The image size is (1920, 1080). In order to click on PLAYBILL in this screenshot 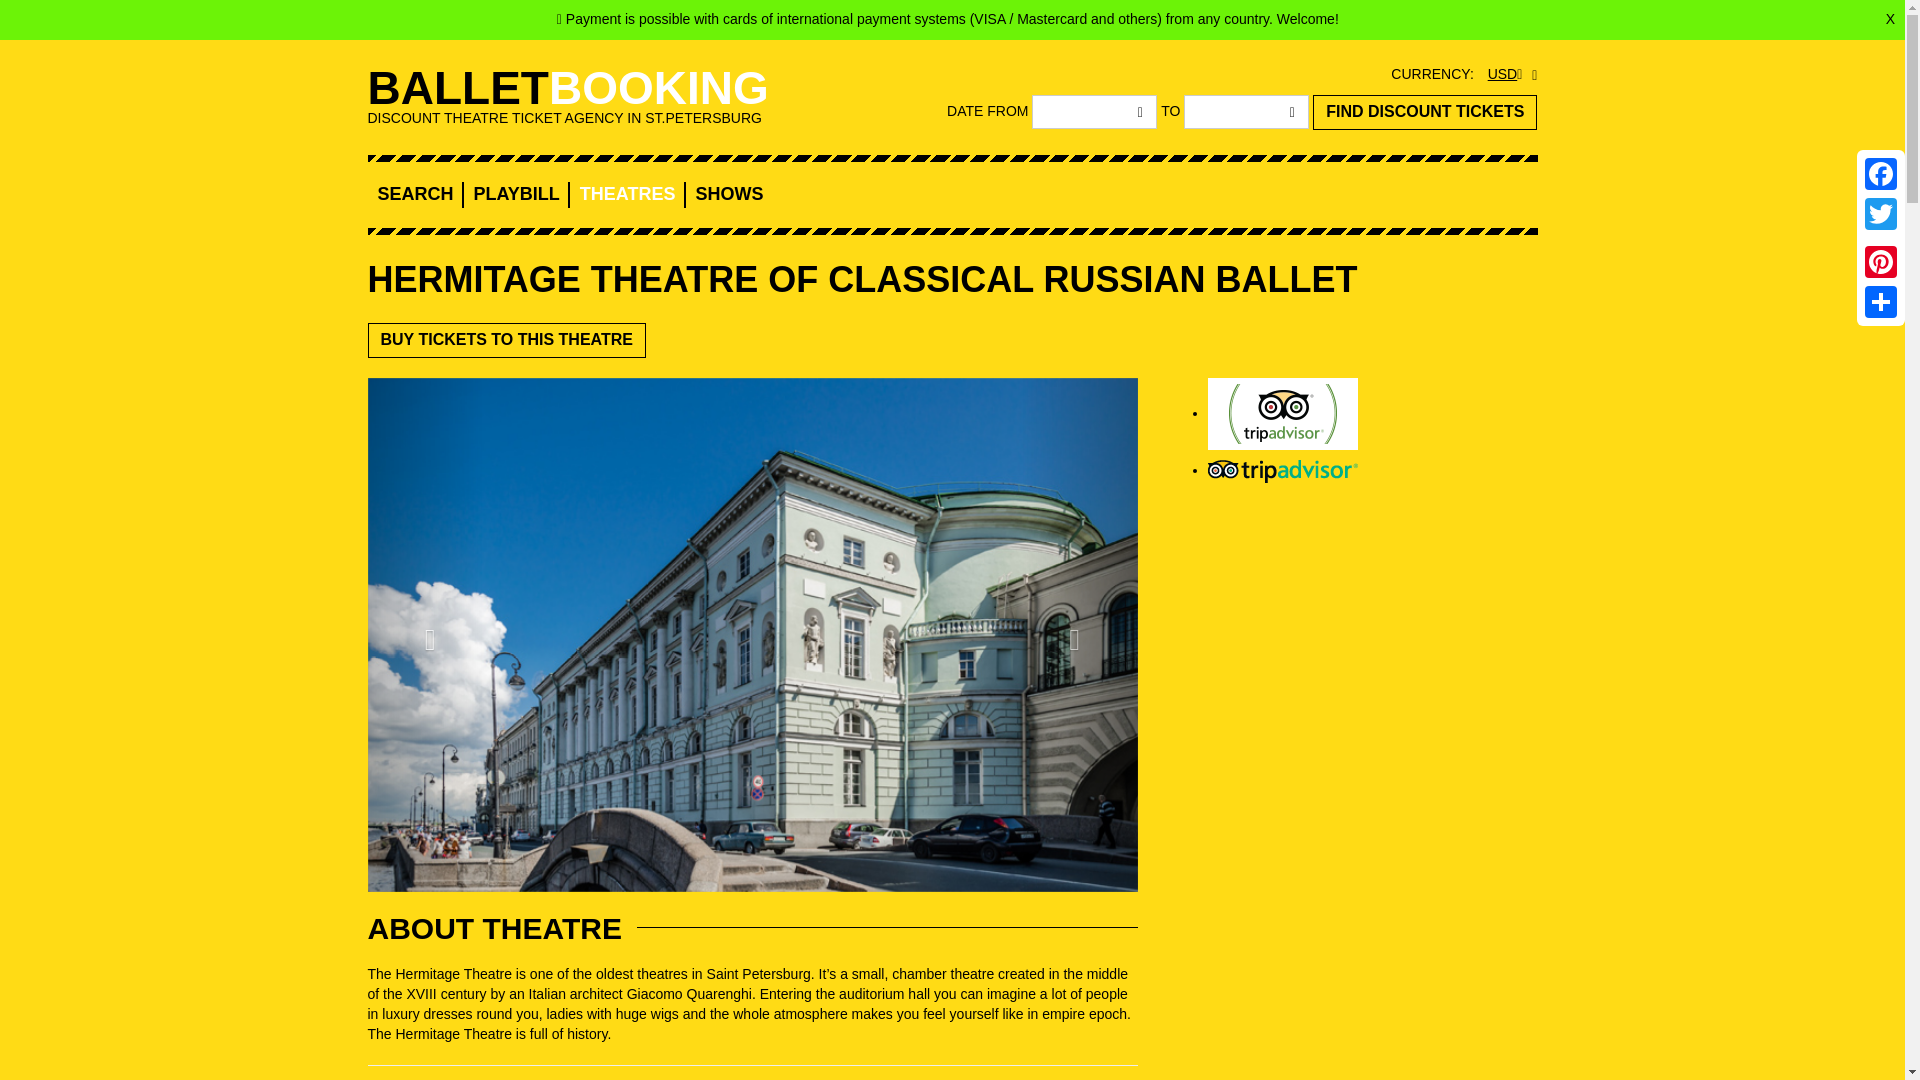, I will do `click(517, 194)`.